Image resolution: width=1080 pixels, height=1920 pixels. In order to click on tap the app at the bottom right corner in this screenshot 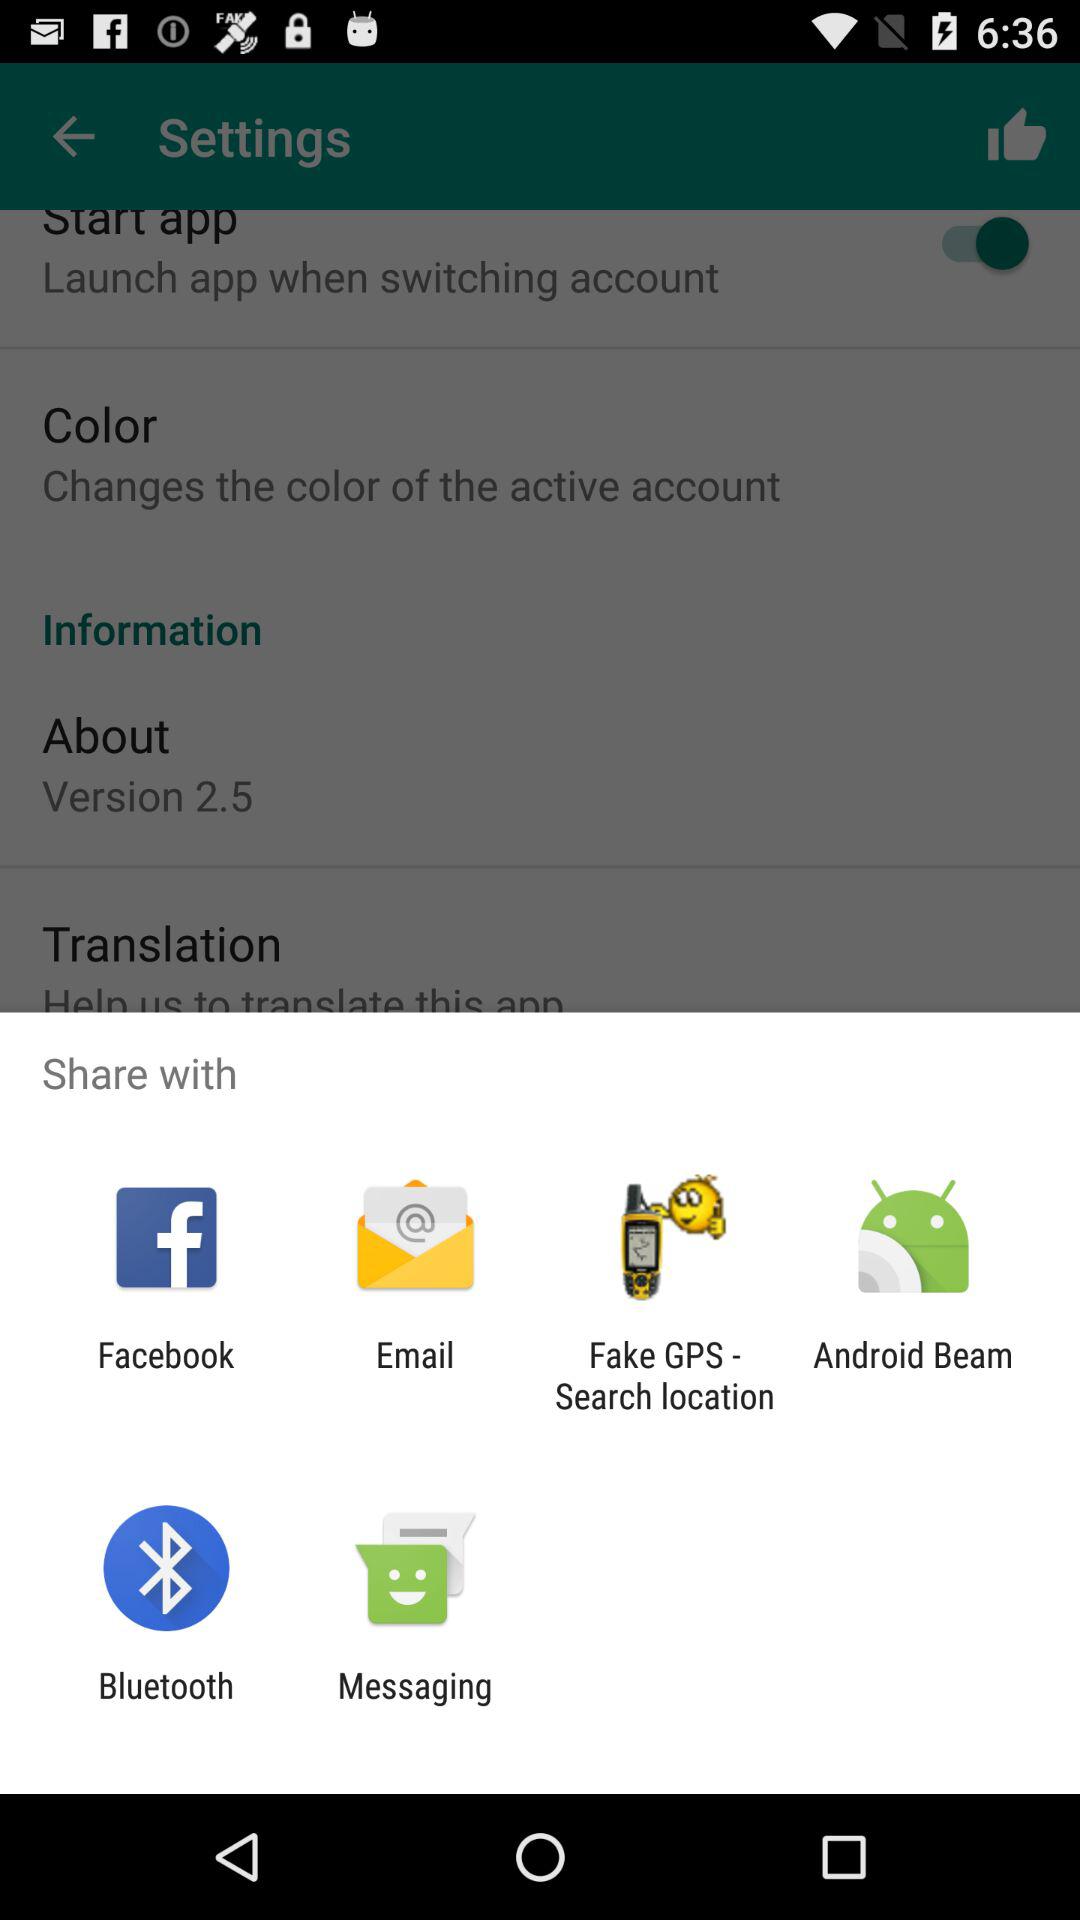, I will do `click(912, 1375)`.